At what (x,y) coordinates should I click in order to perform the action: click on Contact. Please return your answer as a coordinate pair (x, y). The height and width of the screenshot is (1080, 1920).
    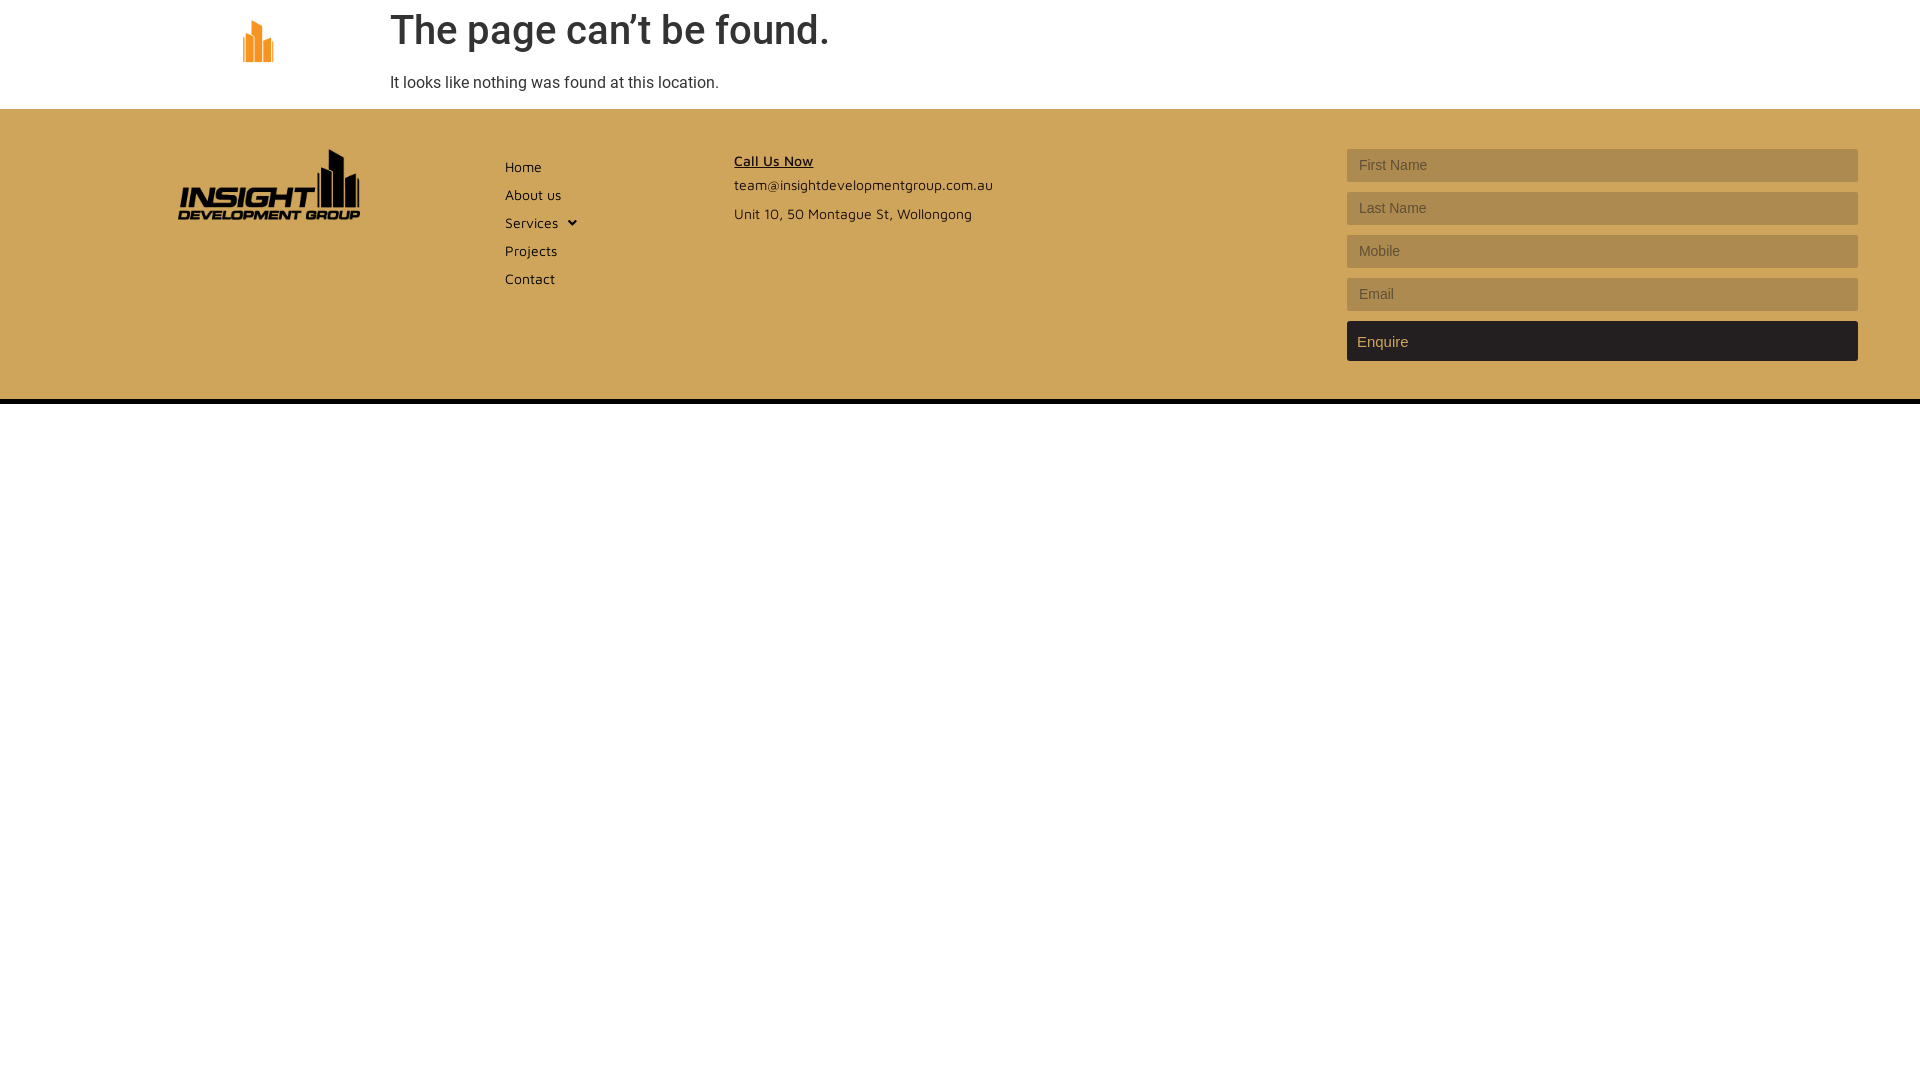
    Looking at the image, I should click on (608, 279).